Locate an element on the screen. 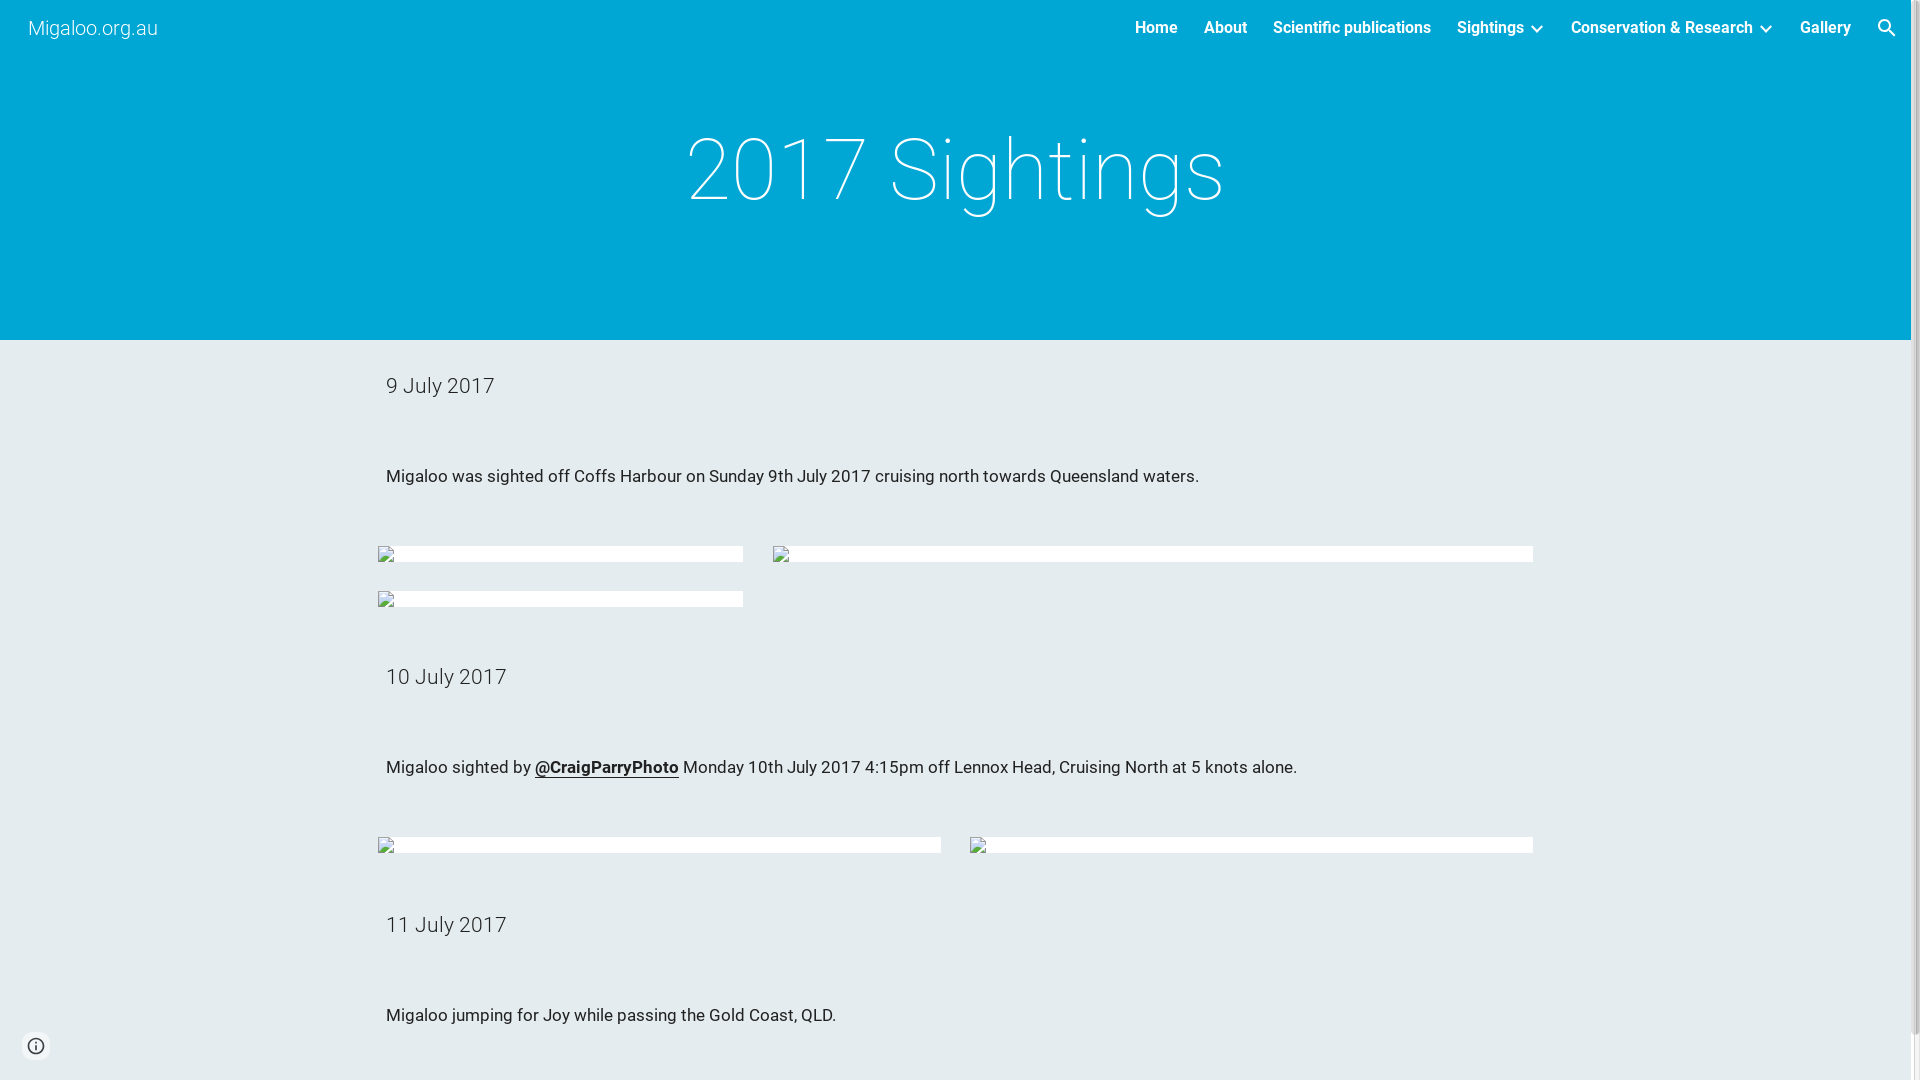 This screenshot has height=1080, width=1920. Migaloo.org.au is located at coordinates (93, 26).